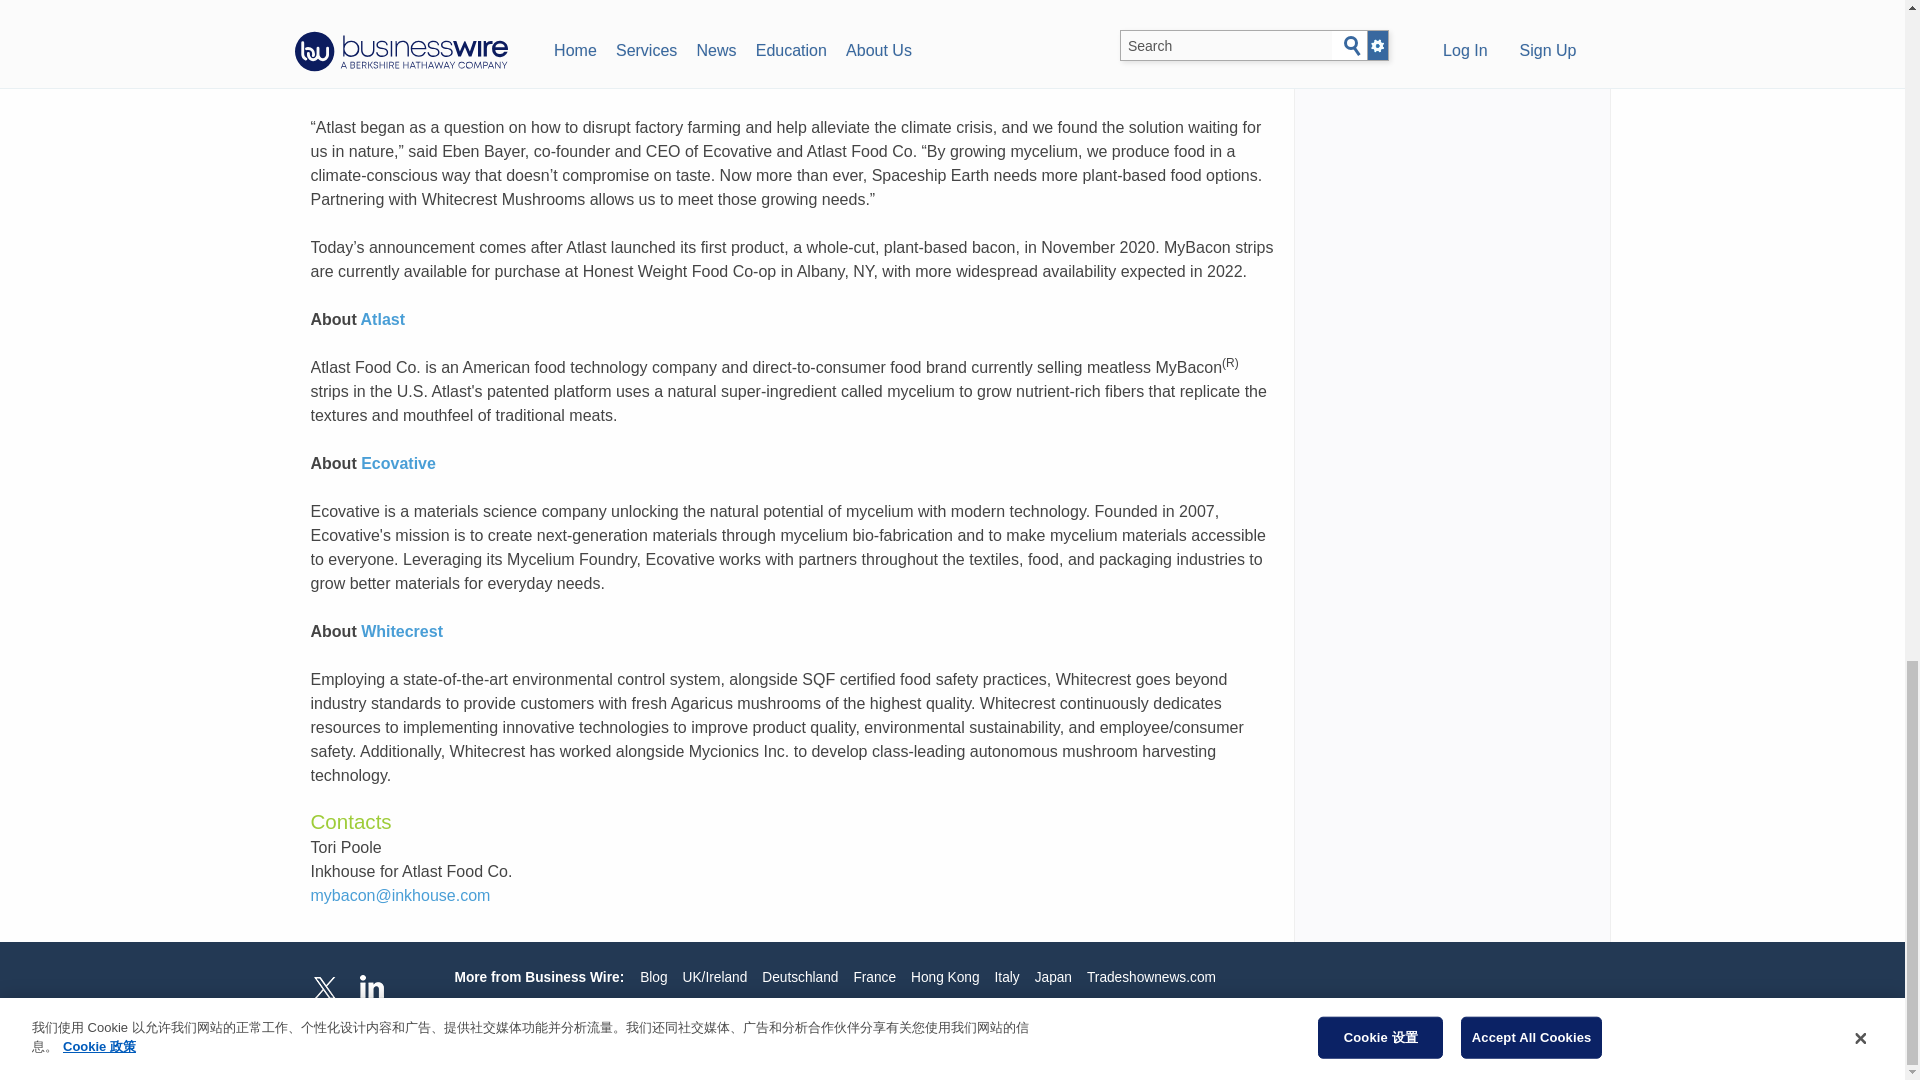 The height and width of the screenshot is (1080, 1920). I want to click on Whitecrest, so click(402, 632).